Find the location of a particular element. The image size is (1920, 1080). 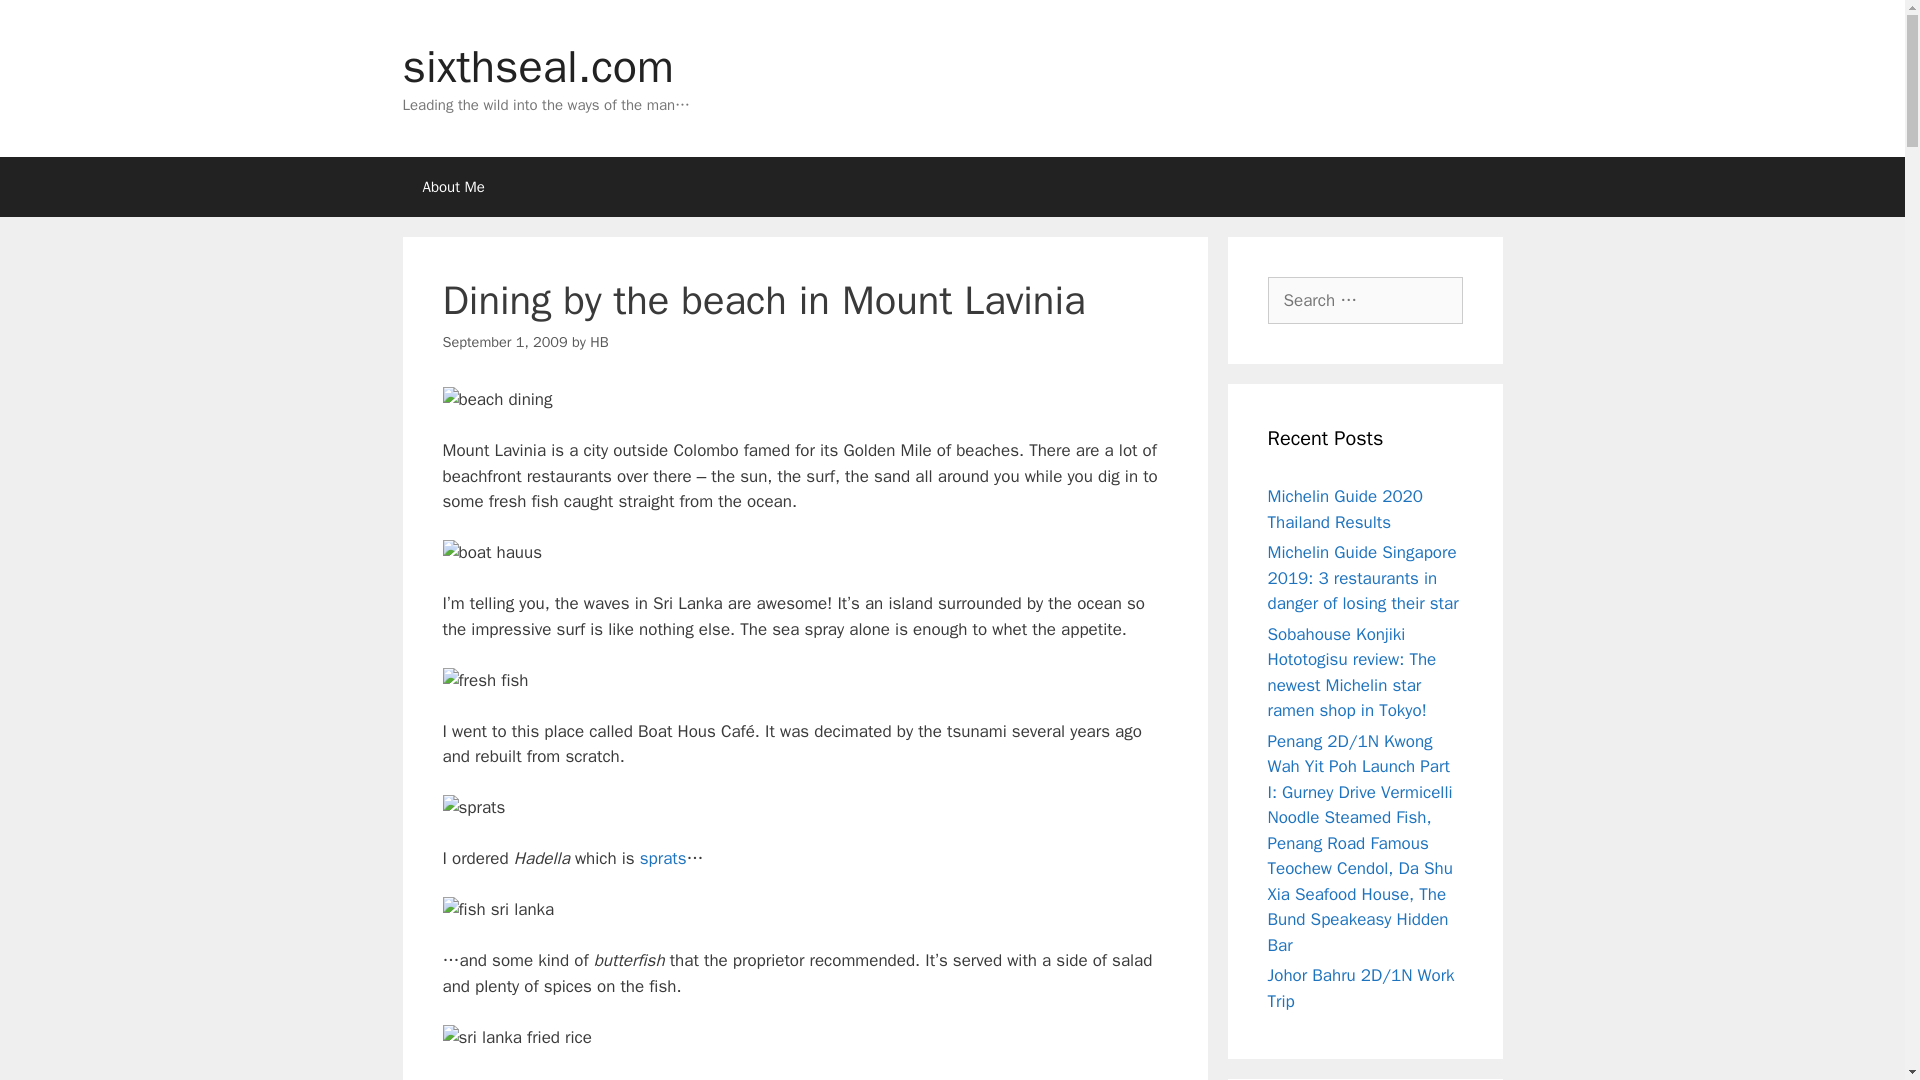

9:18 pm is located at coordinates (504, 342).